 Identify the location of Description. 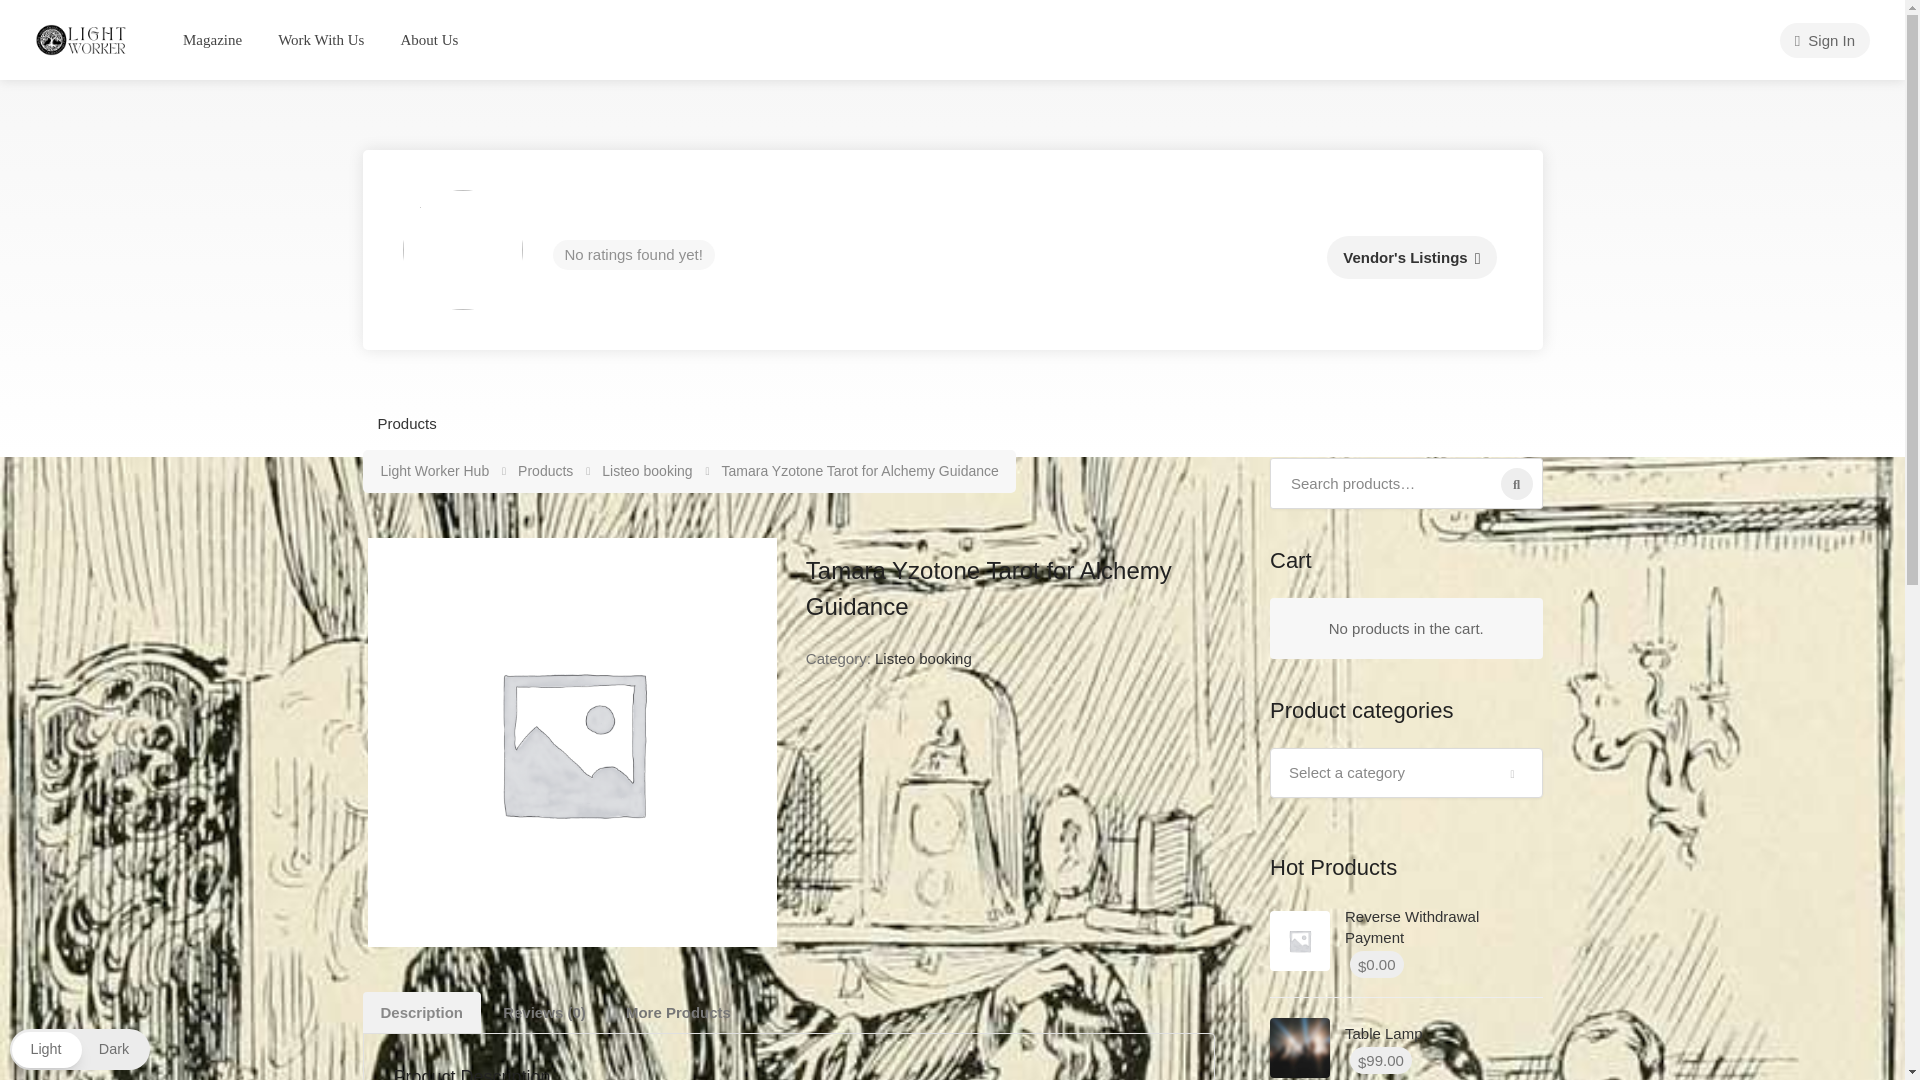
(422, 1012).